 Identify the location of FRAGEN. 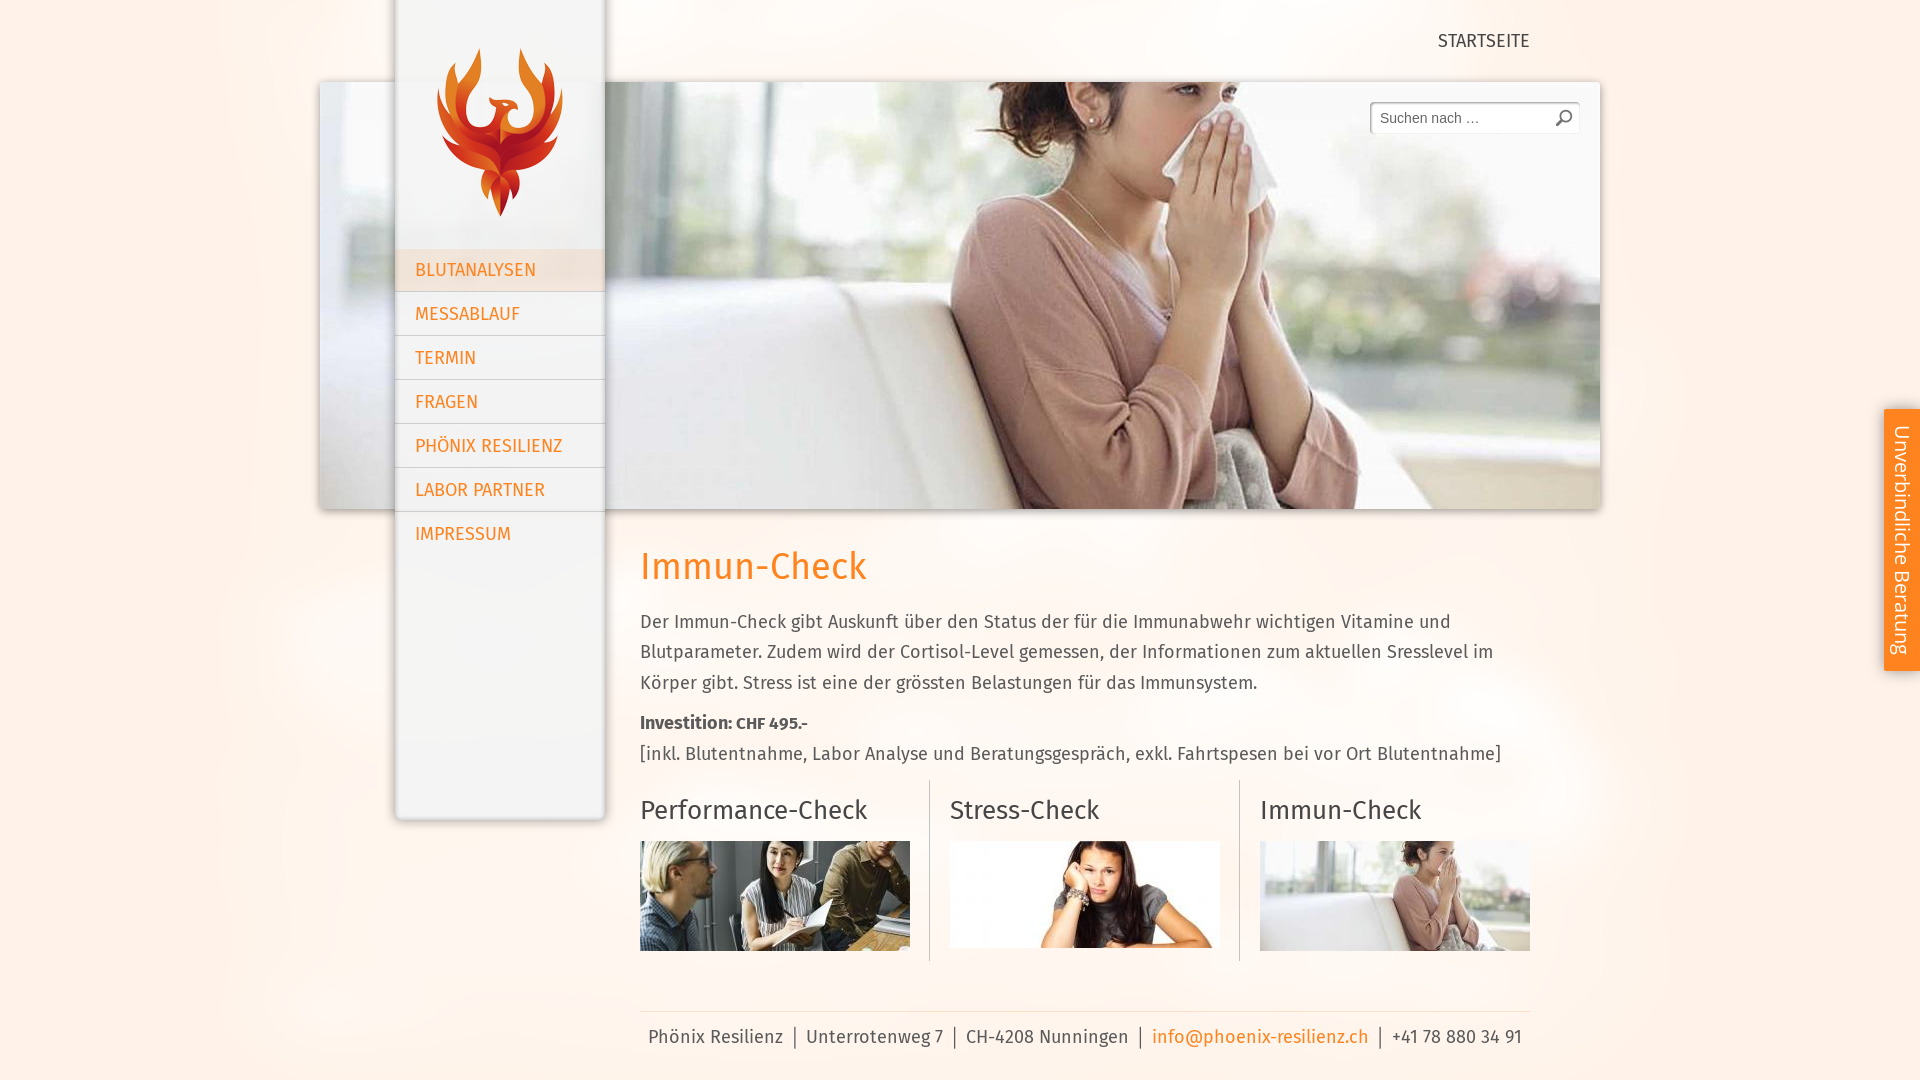
(500, 402).